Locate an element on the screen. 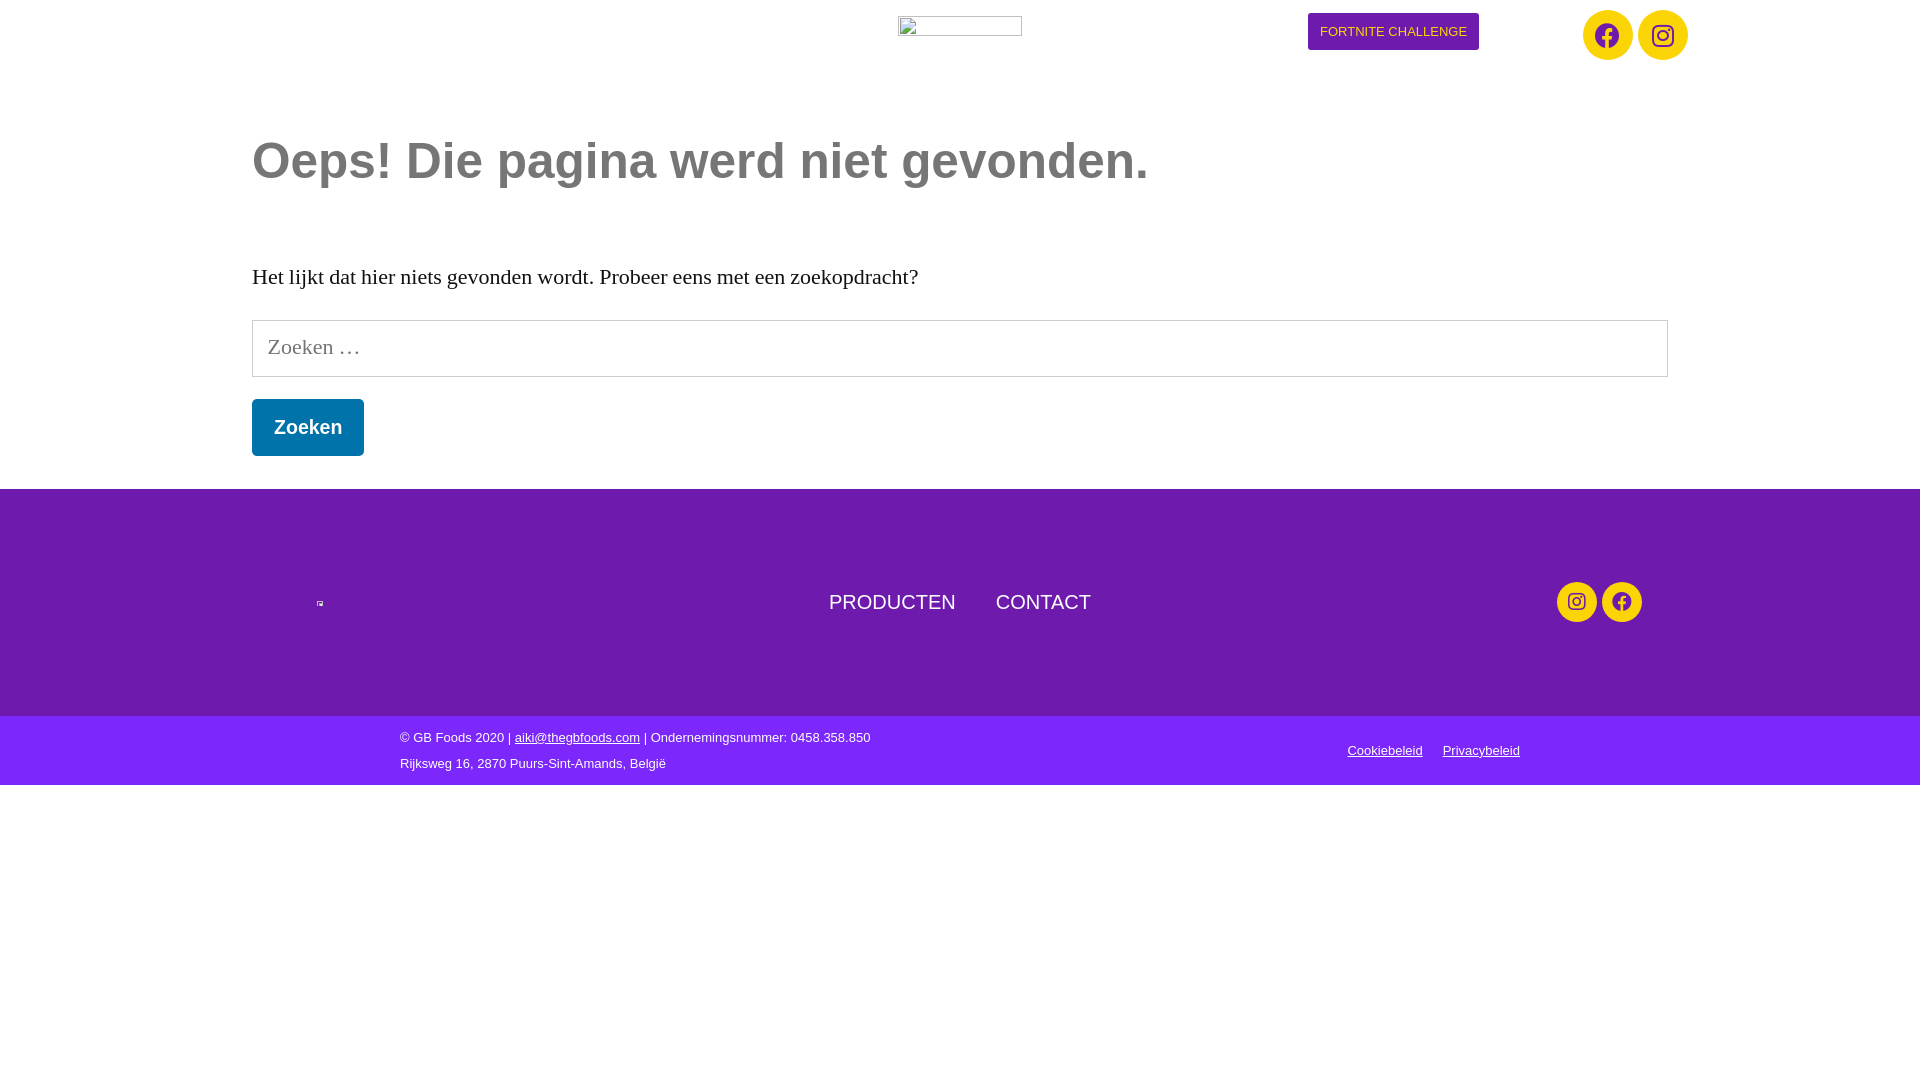 The width and height of the screenshot is (1920, 1080). PRODUCTEN is located at coordinates (892, 602).